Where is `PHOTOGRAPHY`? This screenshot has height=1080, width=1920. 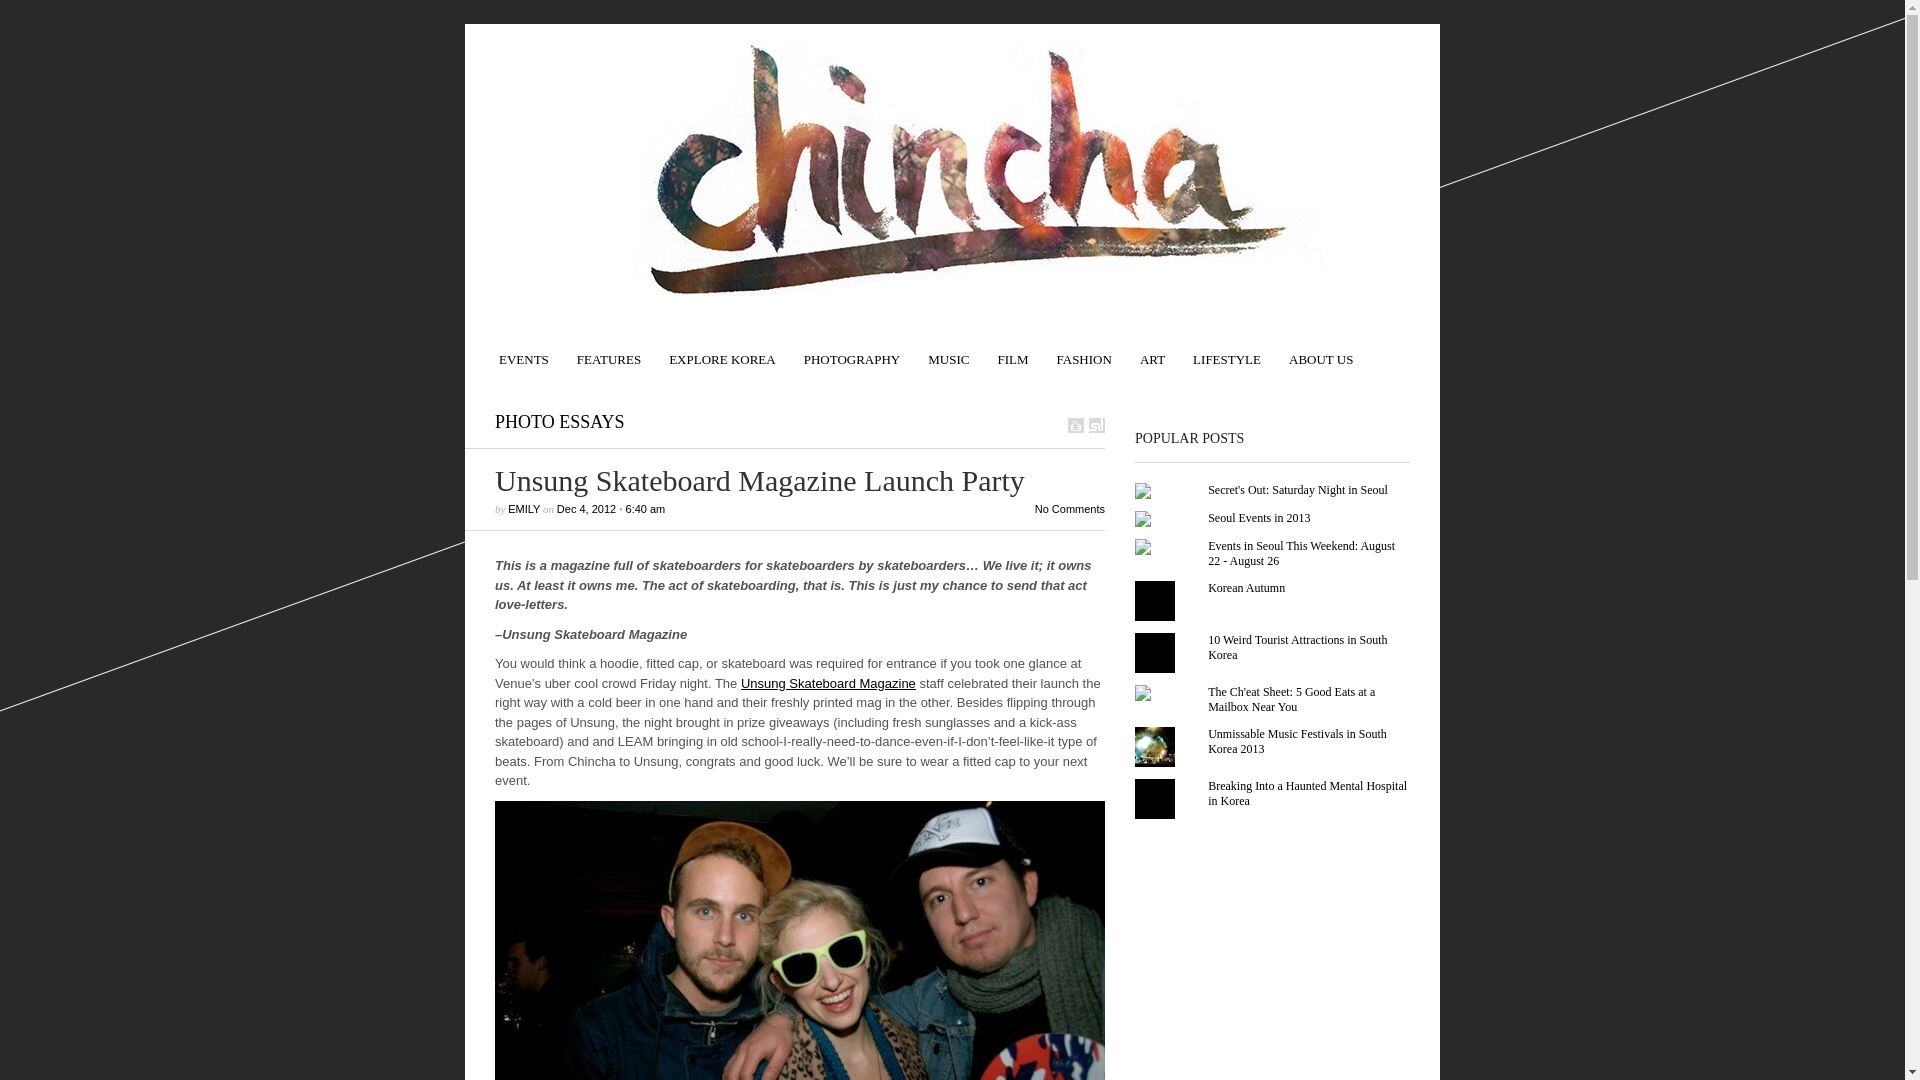 PHOTOGRAPHY is located at coordinates (852, 350).